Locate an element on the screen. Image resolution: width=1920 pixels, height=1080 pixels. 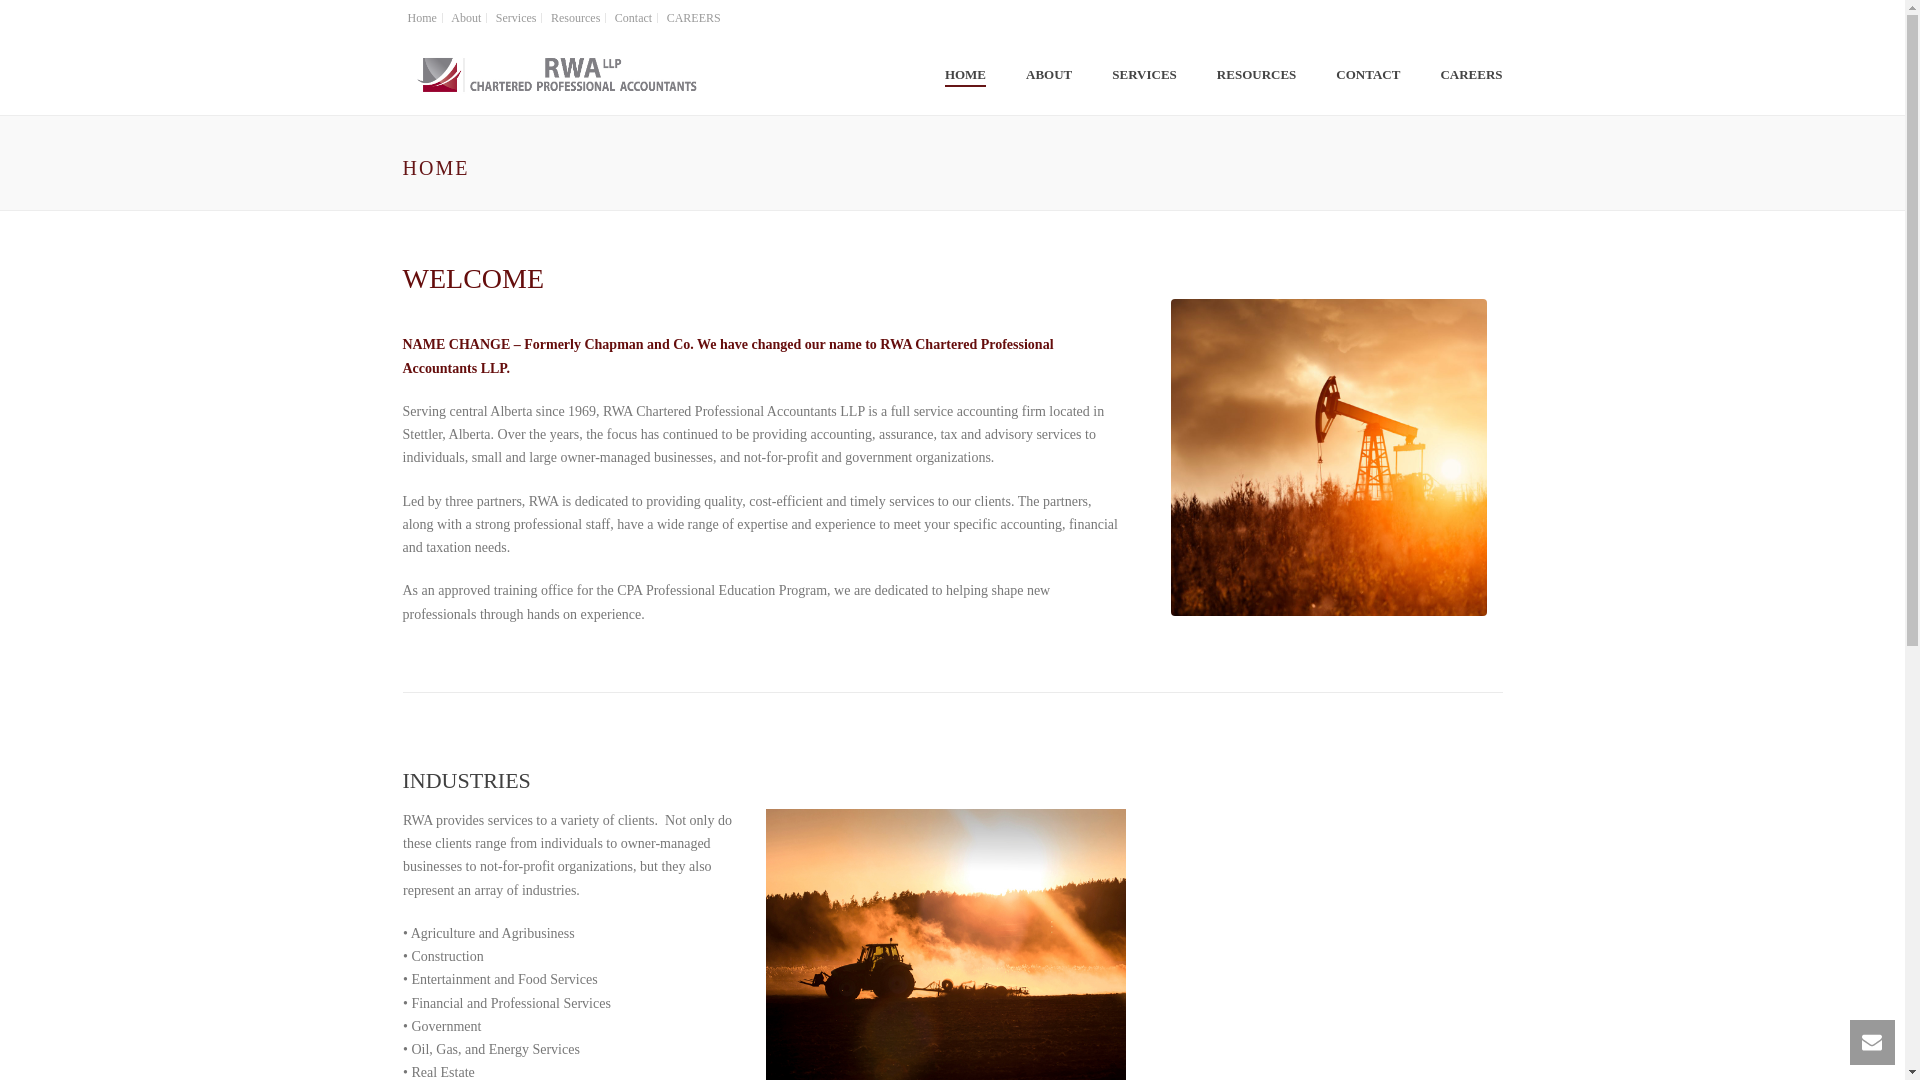
ABOUT is located at coordinates (1049, 76).